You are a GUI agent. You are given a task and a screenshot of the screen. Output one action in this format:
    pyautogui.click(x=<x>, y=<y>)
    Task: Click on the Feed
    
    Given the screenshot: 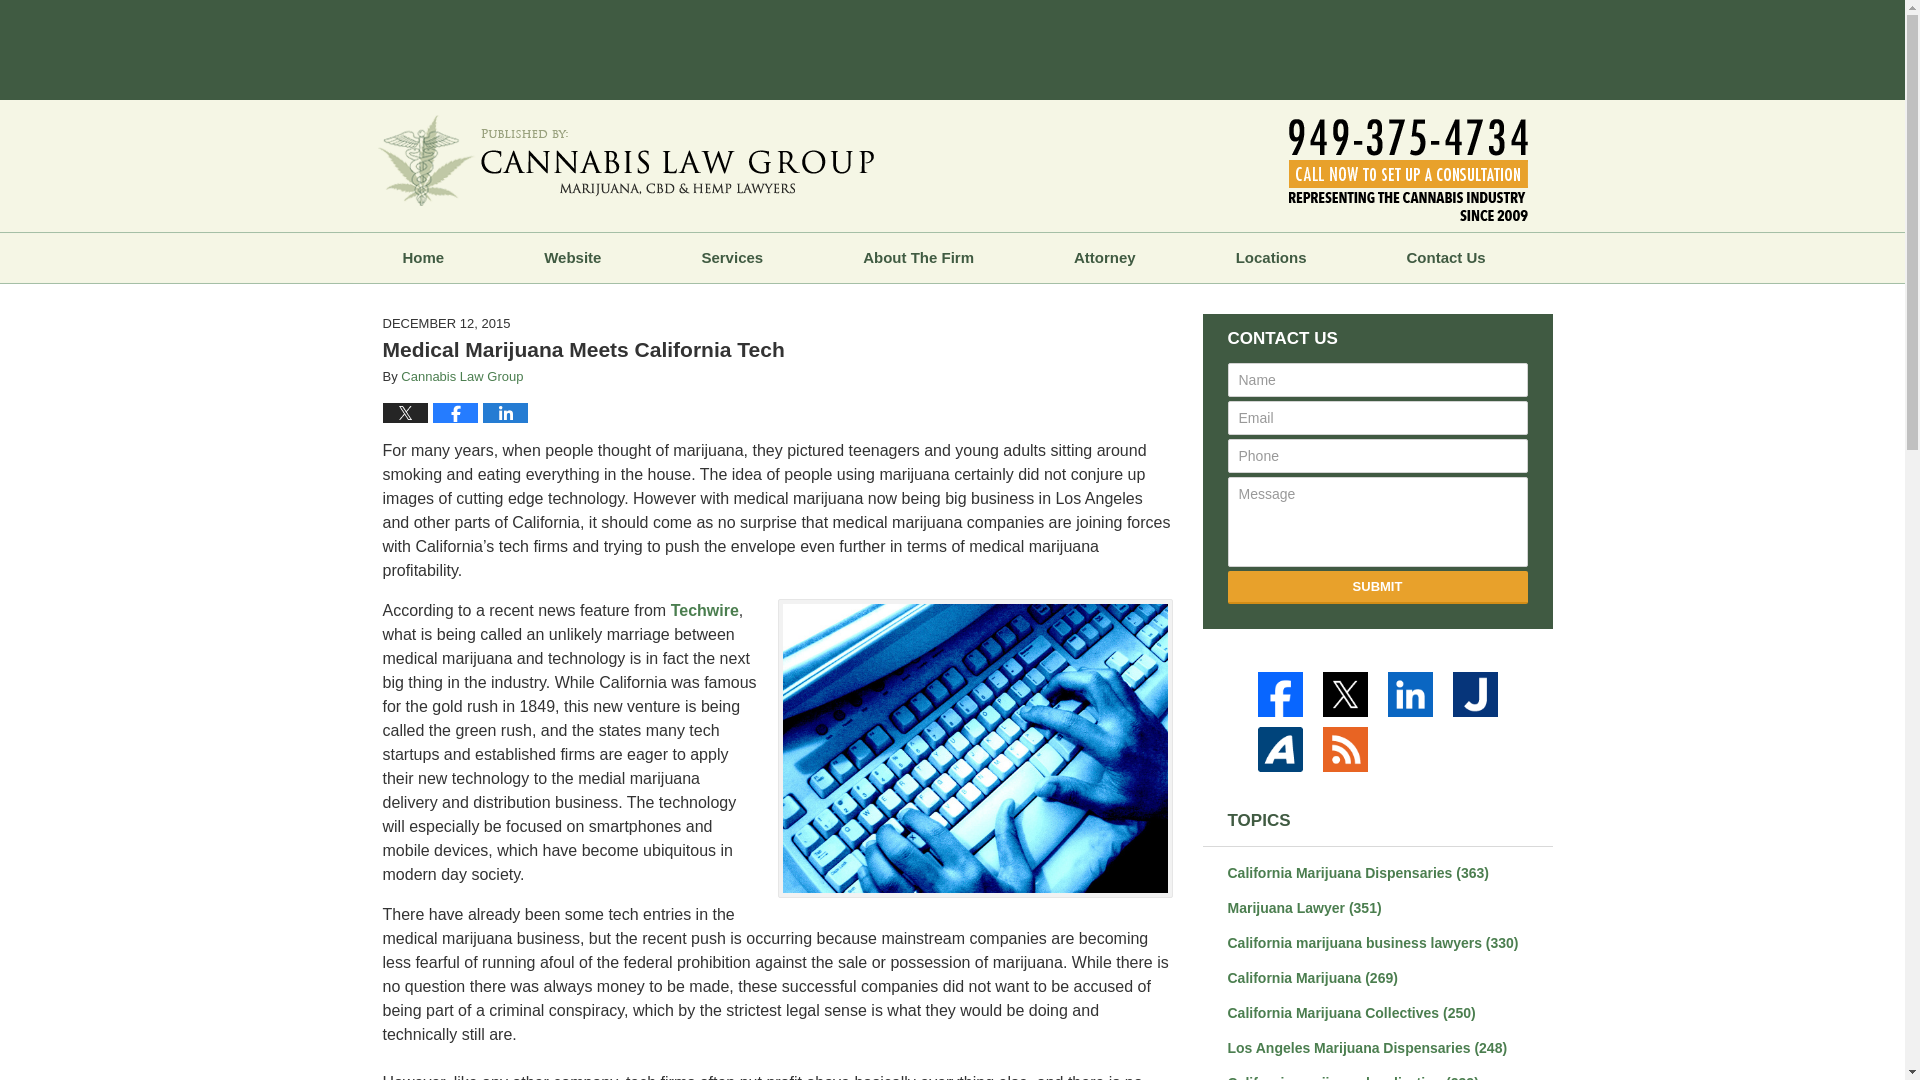 What is the action you would take?
    pyautogui.click(x=1348, y=749)
    